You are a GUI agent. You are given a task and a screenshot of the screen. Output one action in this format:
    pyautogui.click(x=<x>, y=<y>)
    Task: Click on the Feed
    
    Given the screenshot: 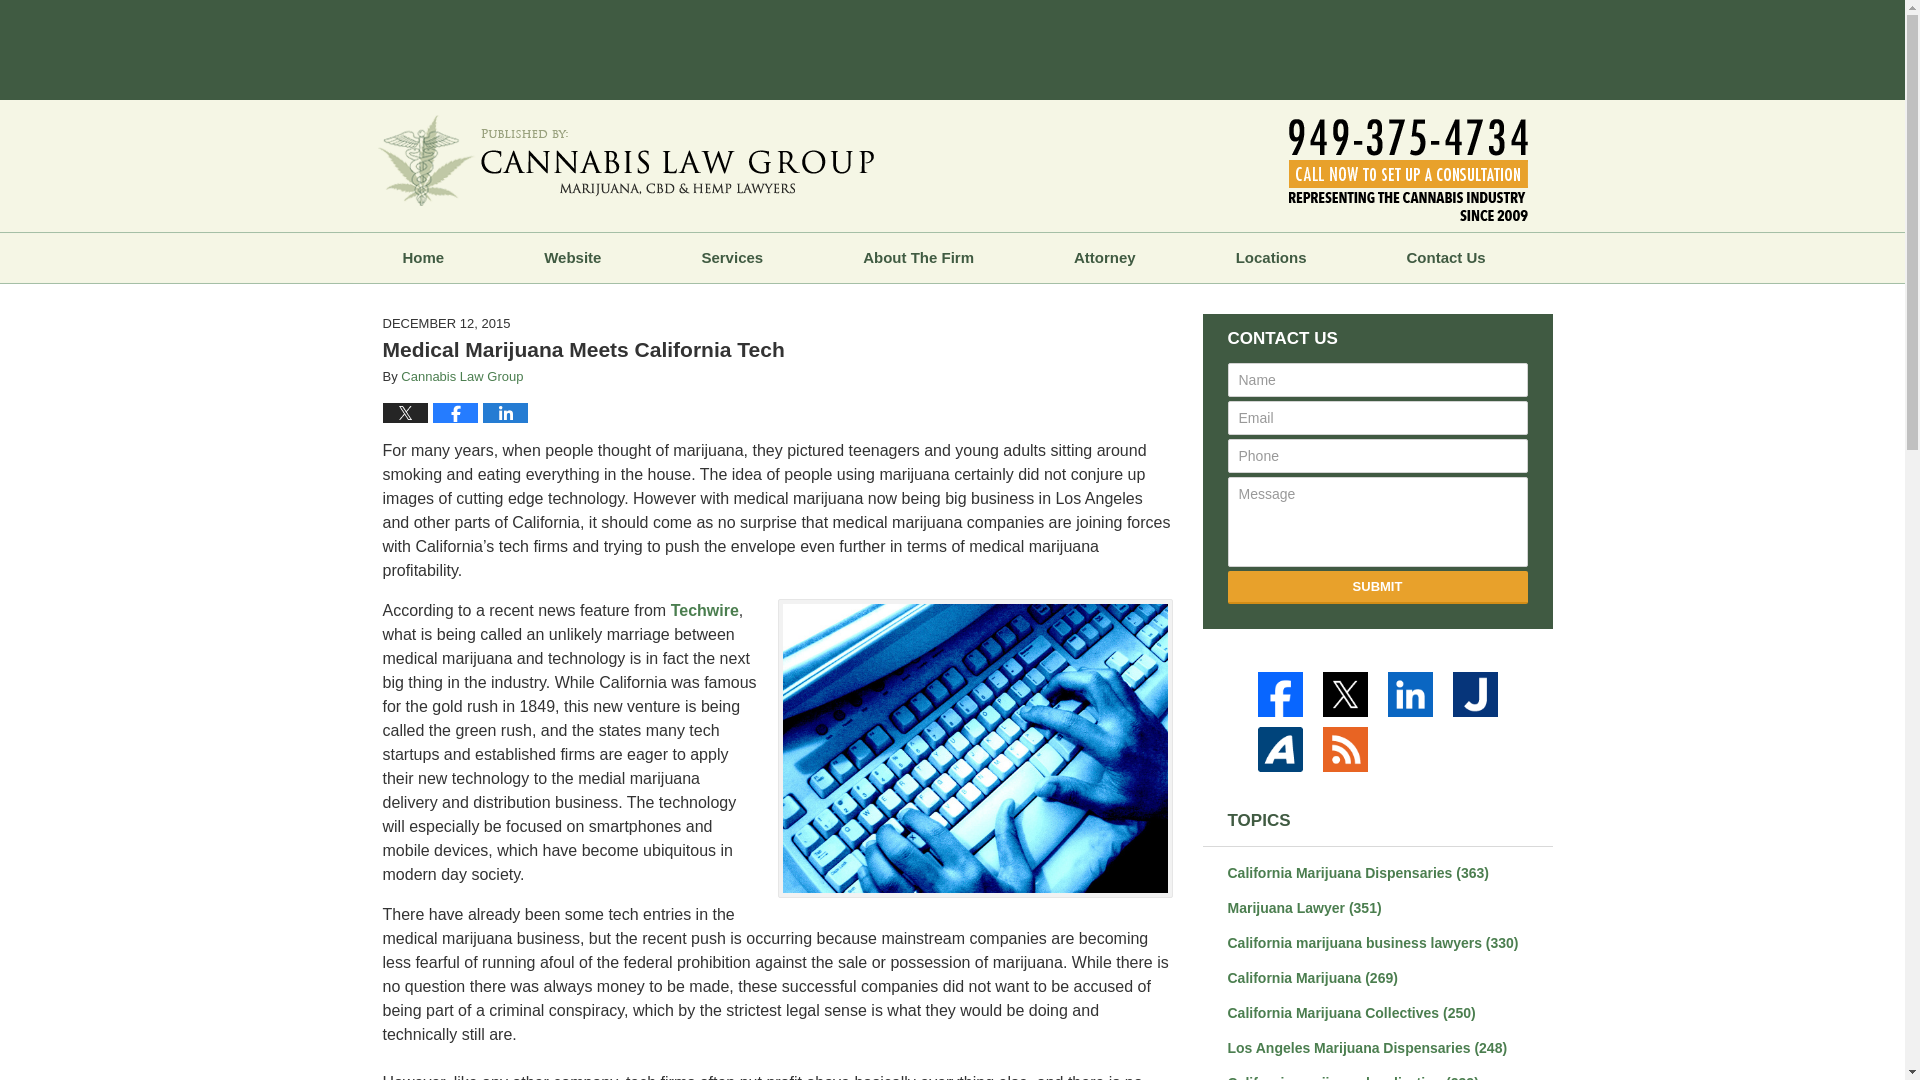 What is the action you would take?
    pyautogui.click(x=1348, y=749)
    